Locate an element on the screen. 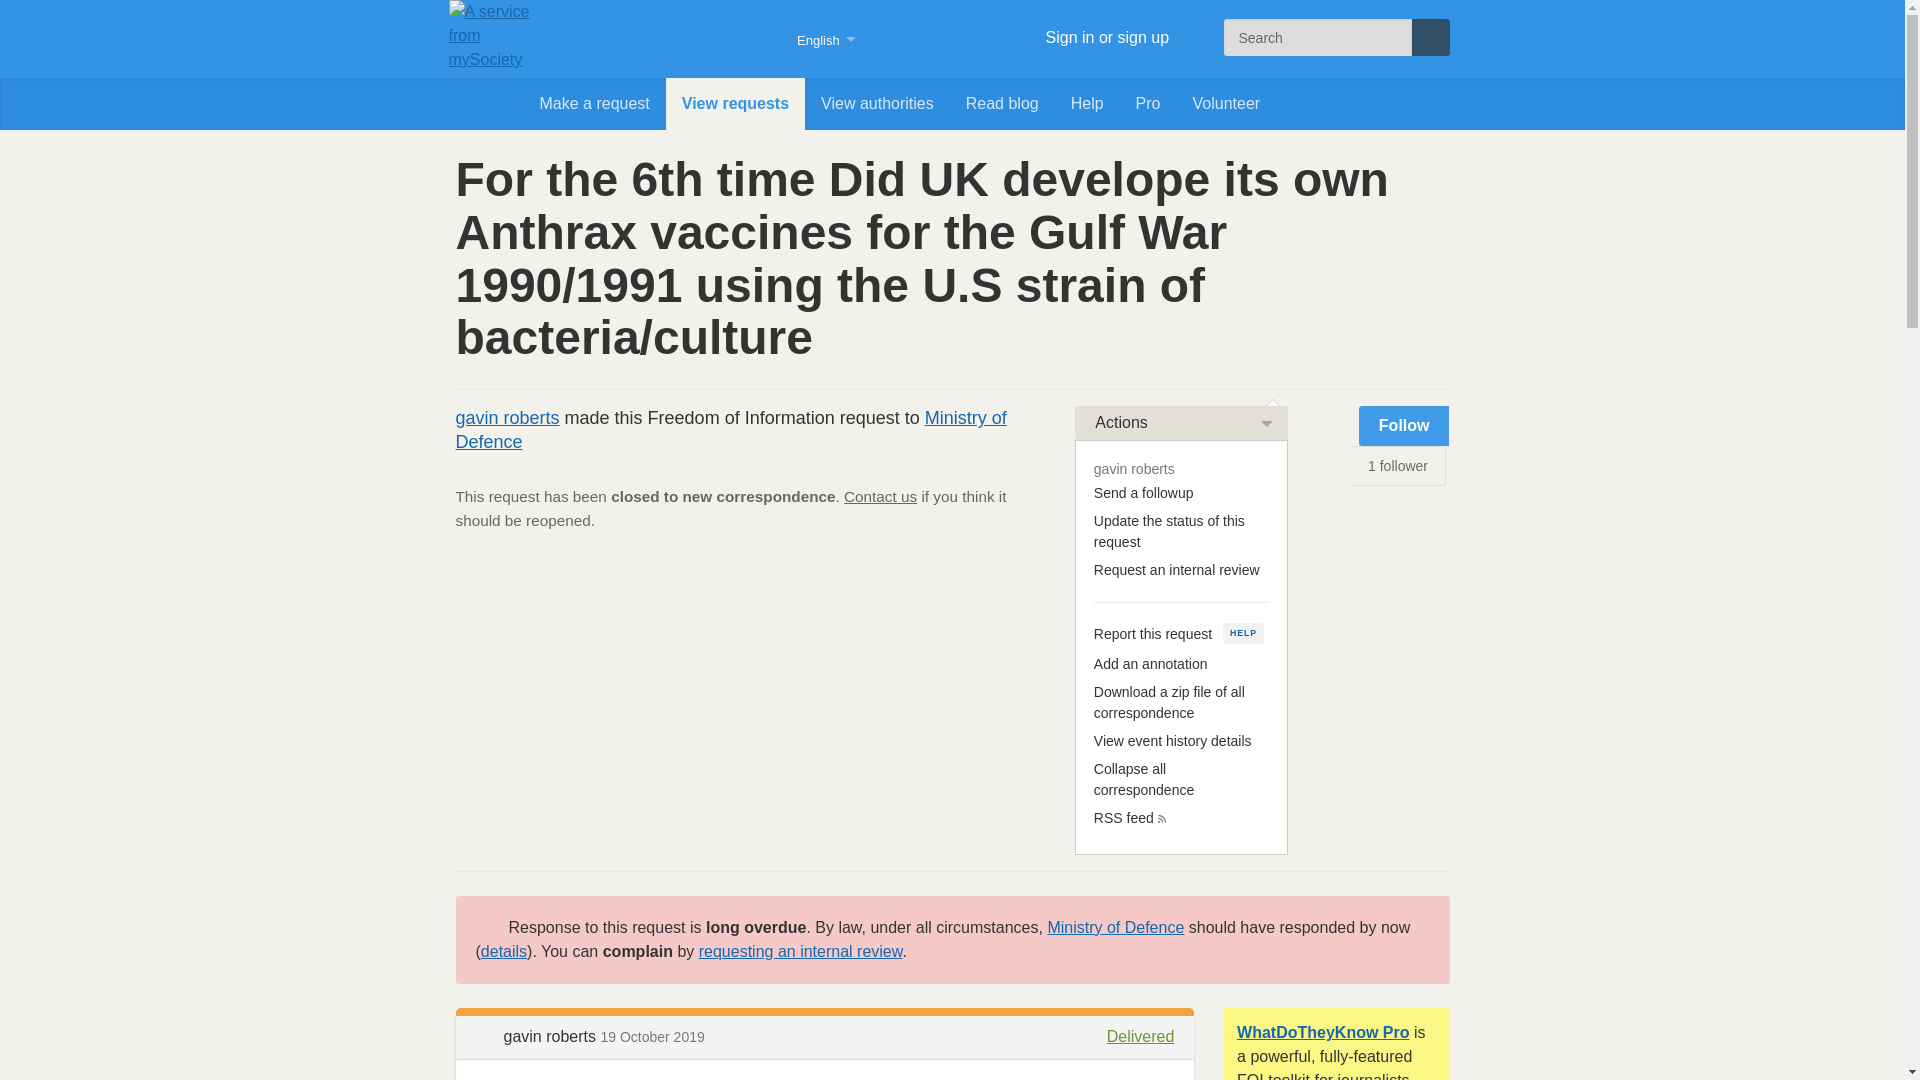 The width and height of the screenshot is (1920, 1080). Ministry of Defence is located at coordinates (1115, 928).